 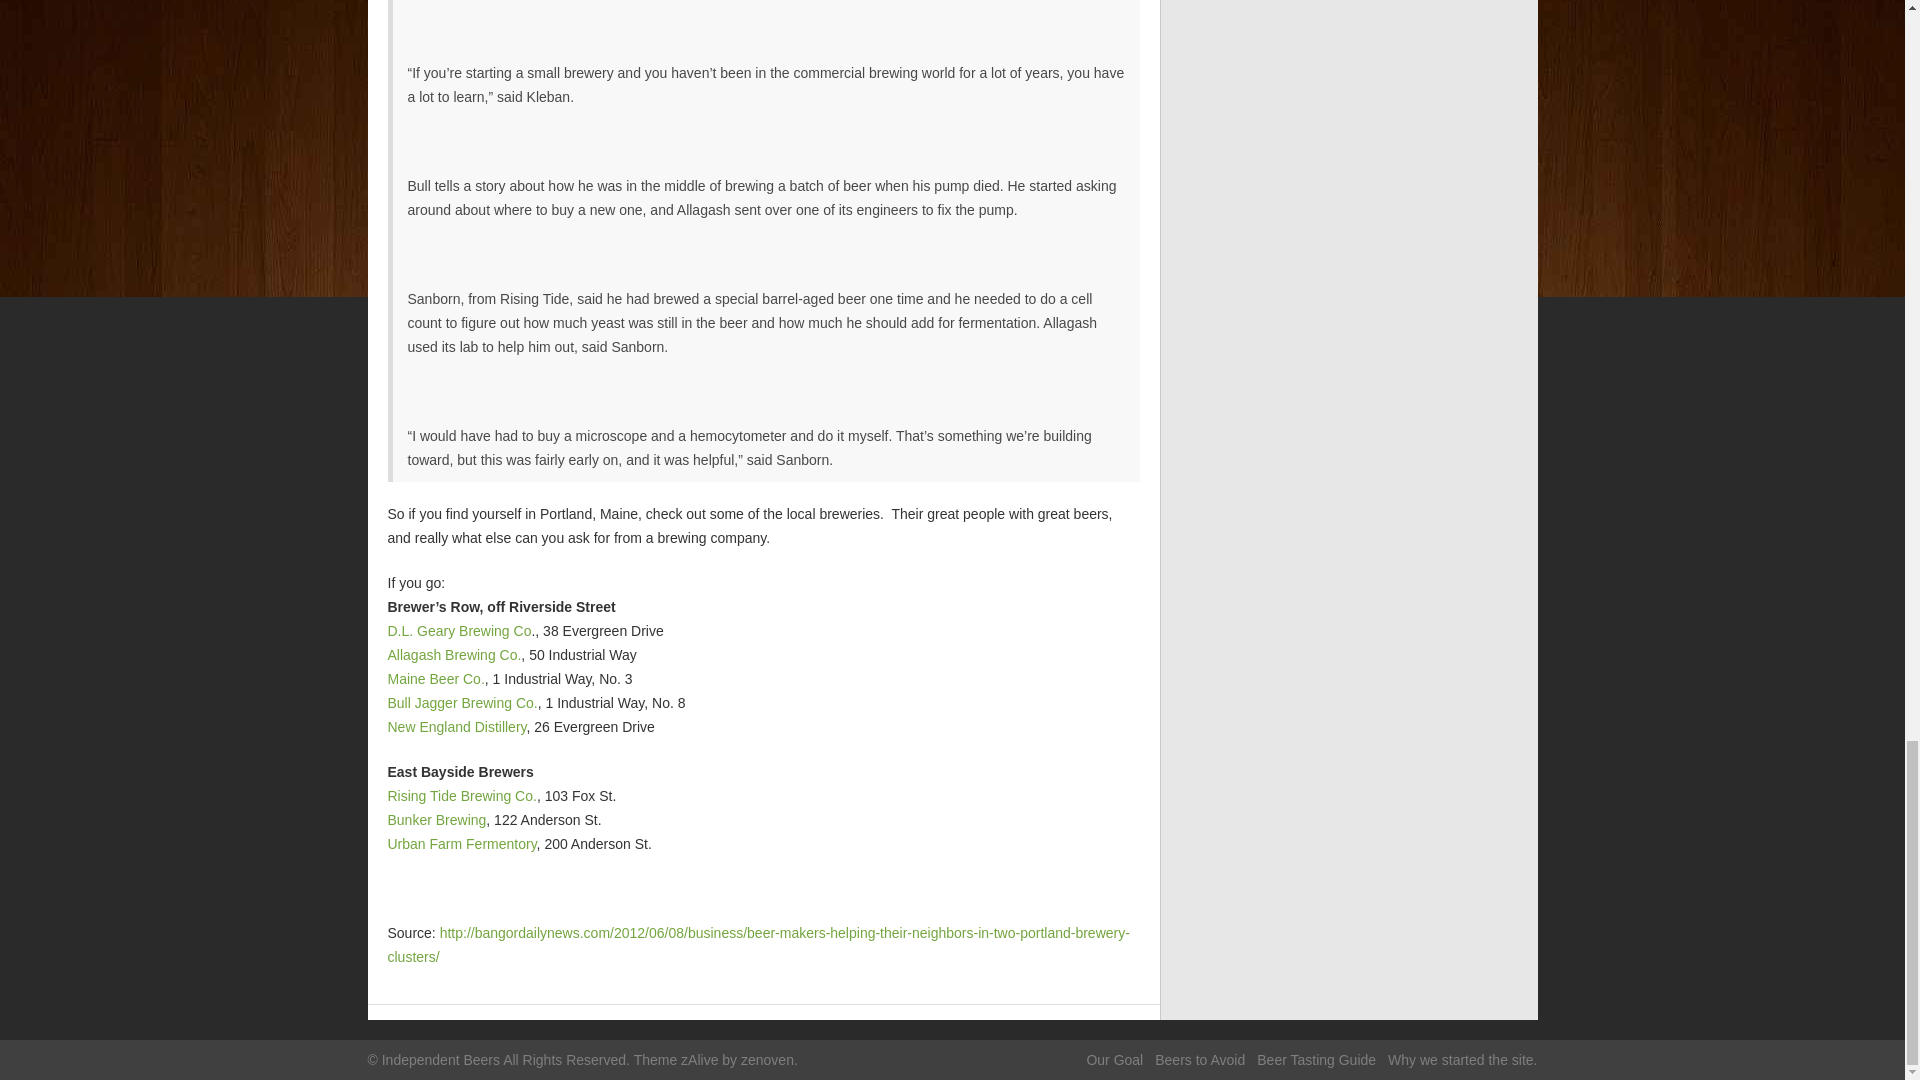 What do you see at coordinates (437, 820) in the screenshot?
I see `Bunker Brewing` at bounding box center [437, 820].